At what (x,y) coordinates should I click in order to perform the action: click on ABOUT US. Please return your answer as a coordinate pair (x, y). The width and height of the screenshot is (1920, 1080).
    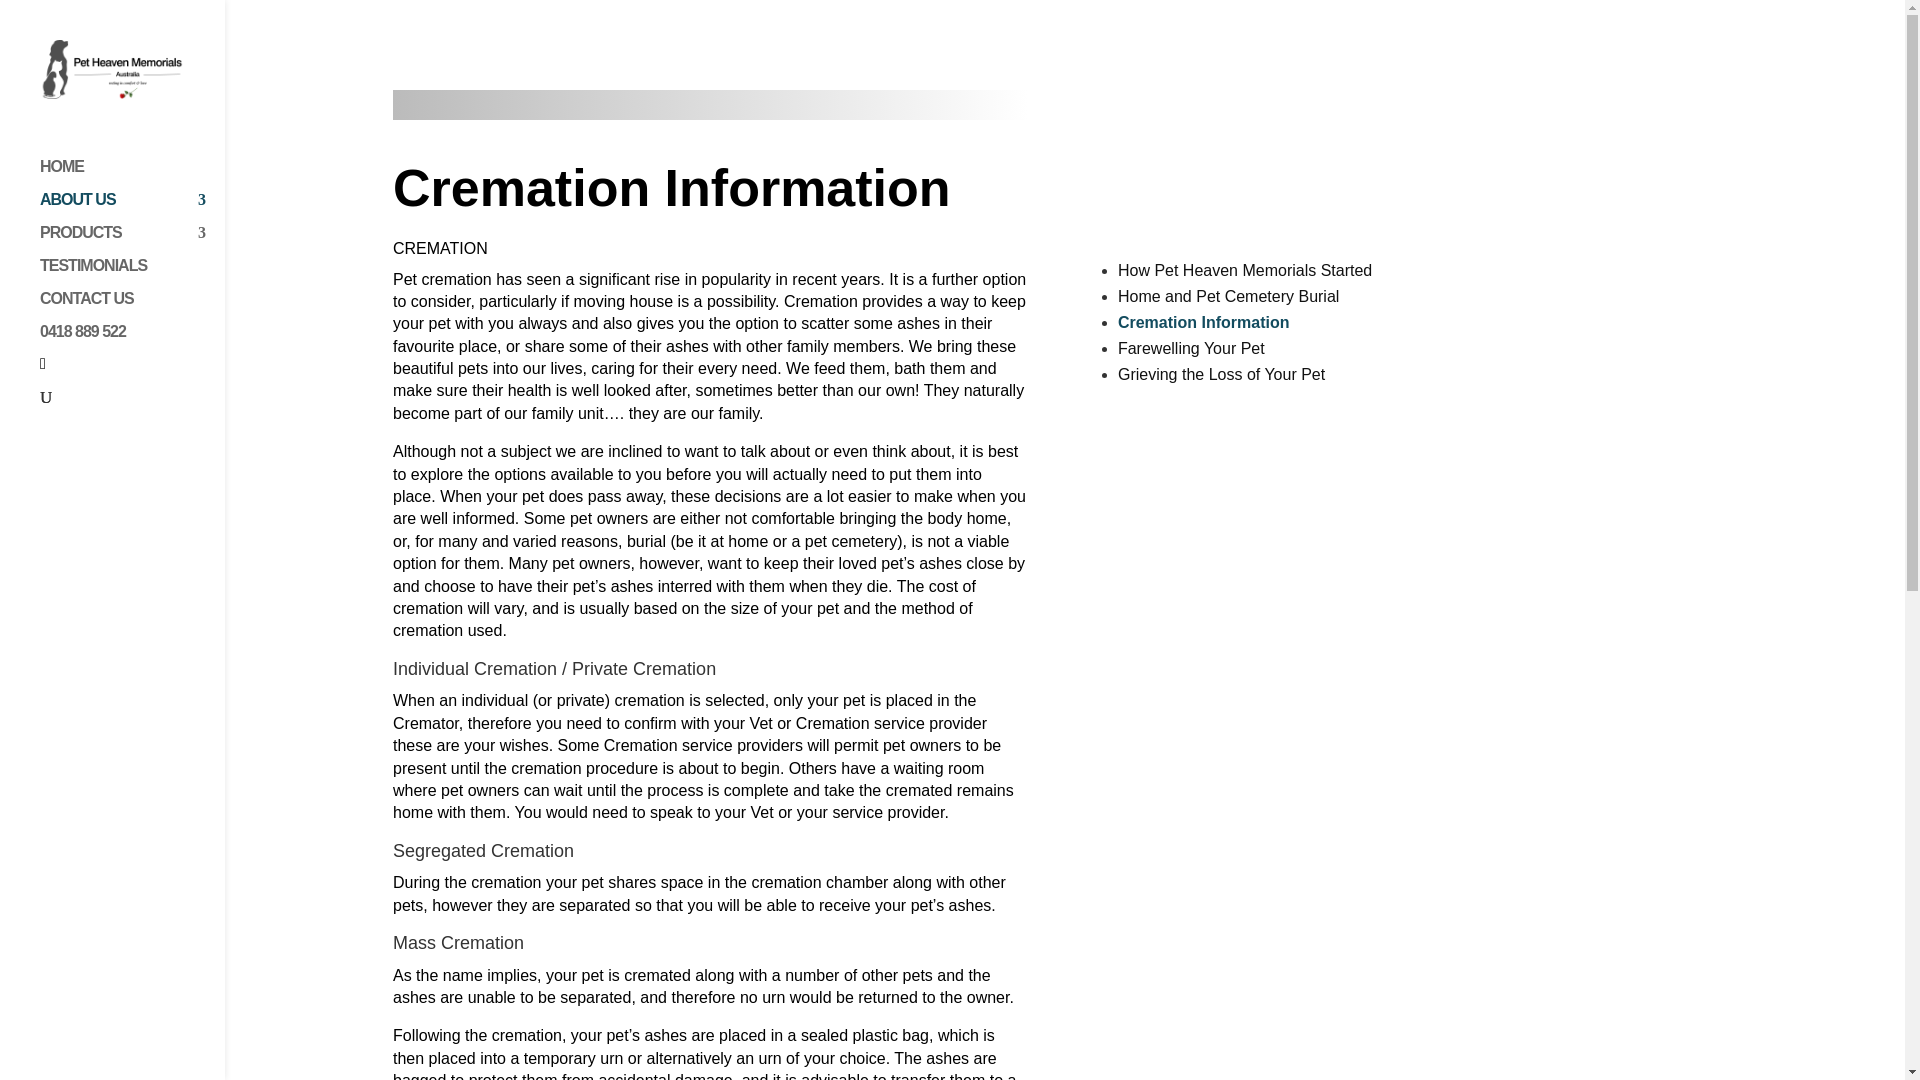
    Looking at the image, I should click on (132, 209).